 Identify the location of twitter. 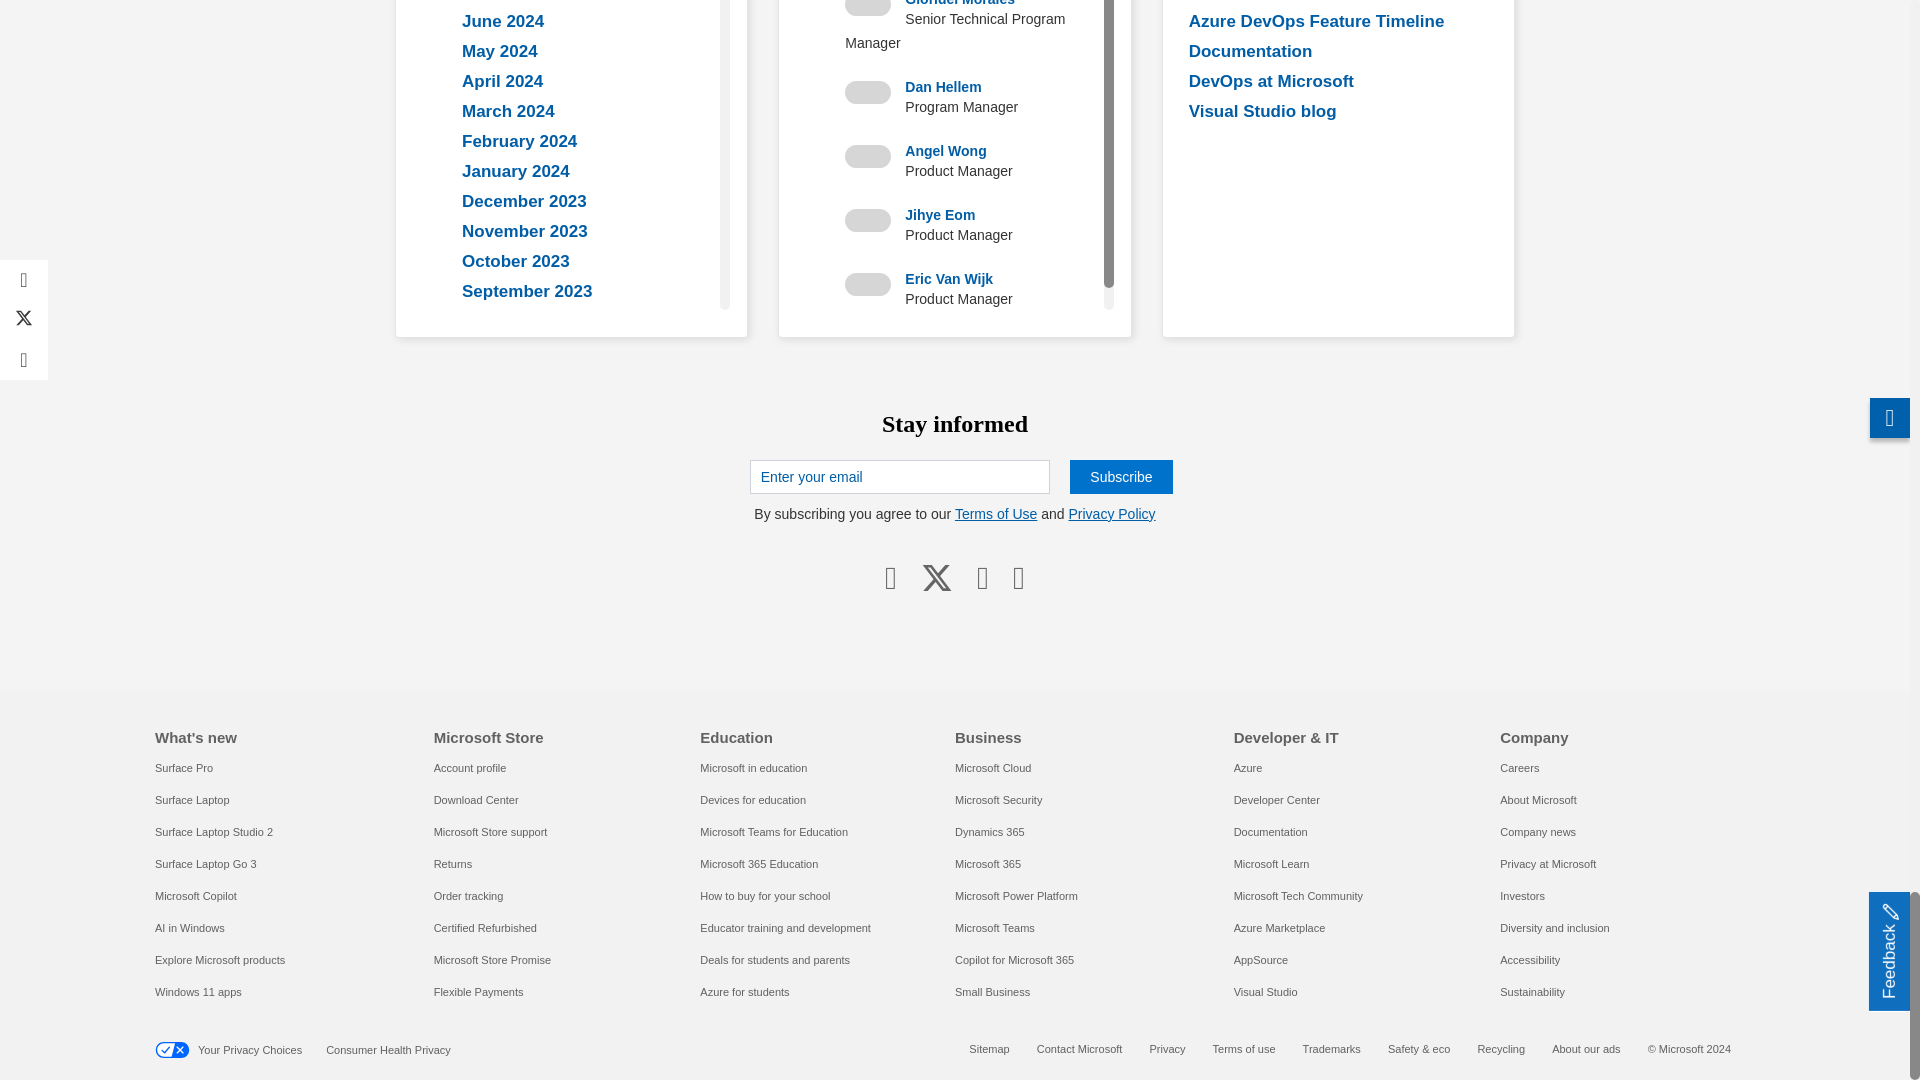
(936, 576).